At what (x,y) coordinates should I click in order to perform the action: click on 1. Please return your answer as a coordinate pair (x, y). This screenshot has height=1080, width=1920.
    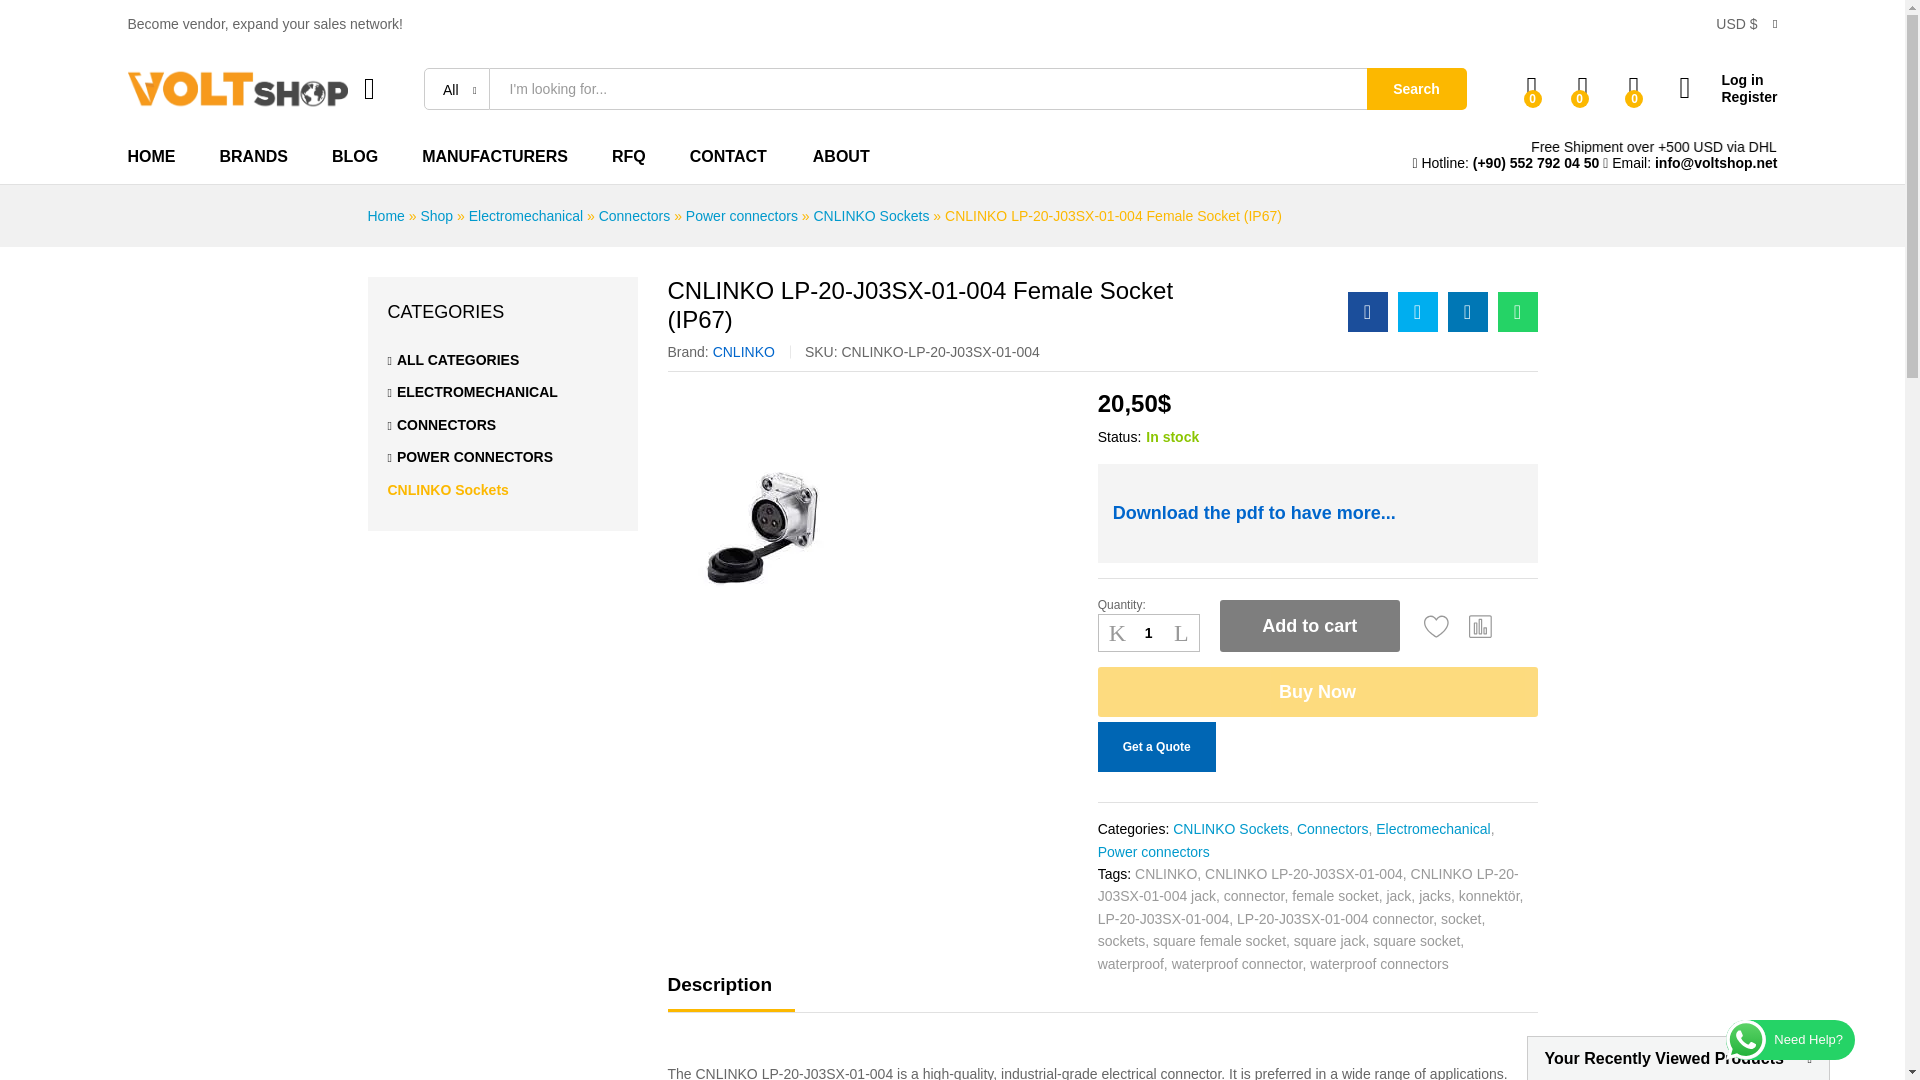
    Looking at the image, I should click on (1148, 632).